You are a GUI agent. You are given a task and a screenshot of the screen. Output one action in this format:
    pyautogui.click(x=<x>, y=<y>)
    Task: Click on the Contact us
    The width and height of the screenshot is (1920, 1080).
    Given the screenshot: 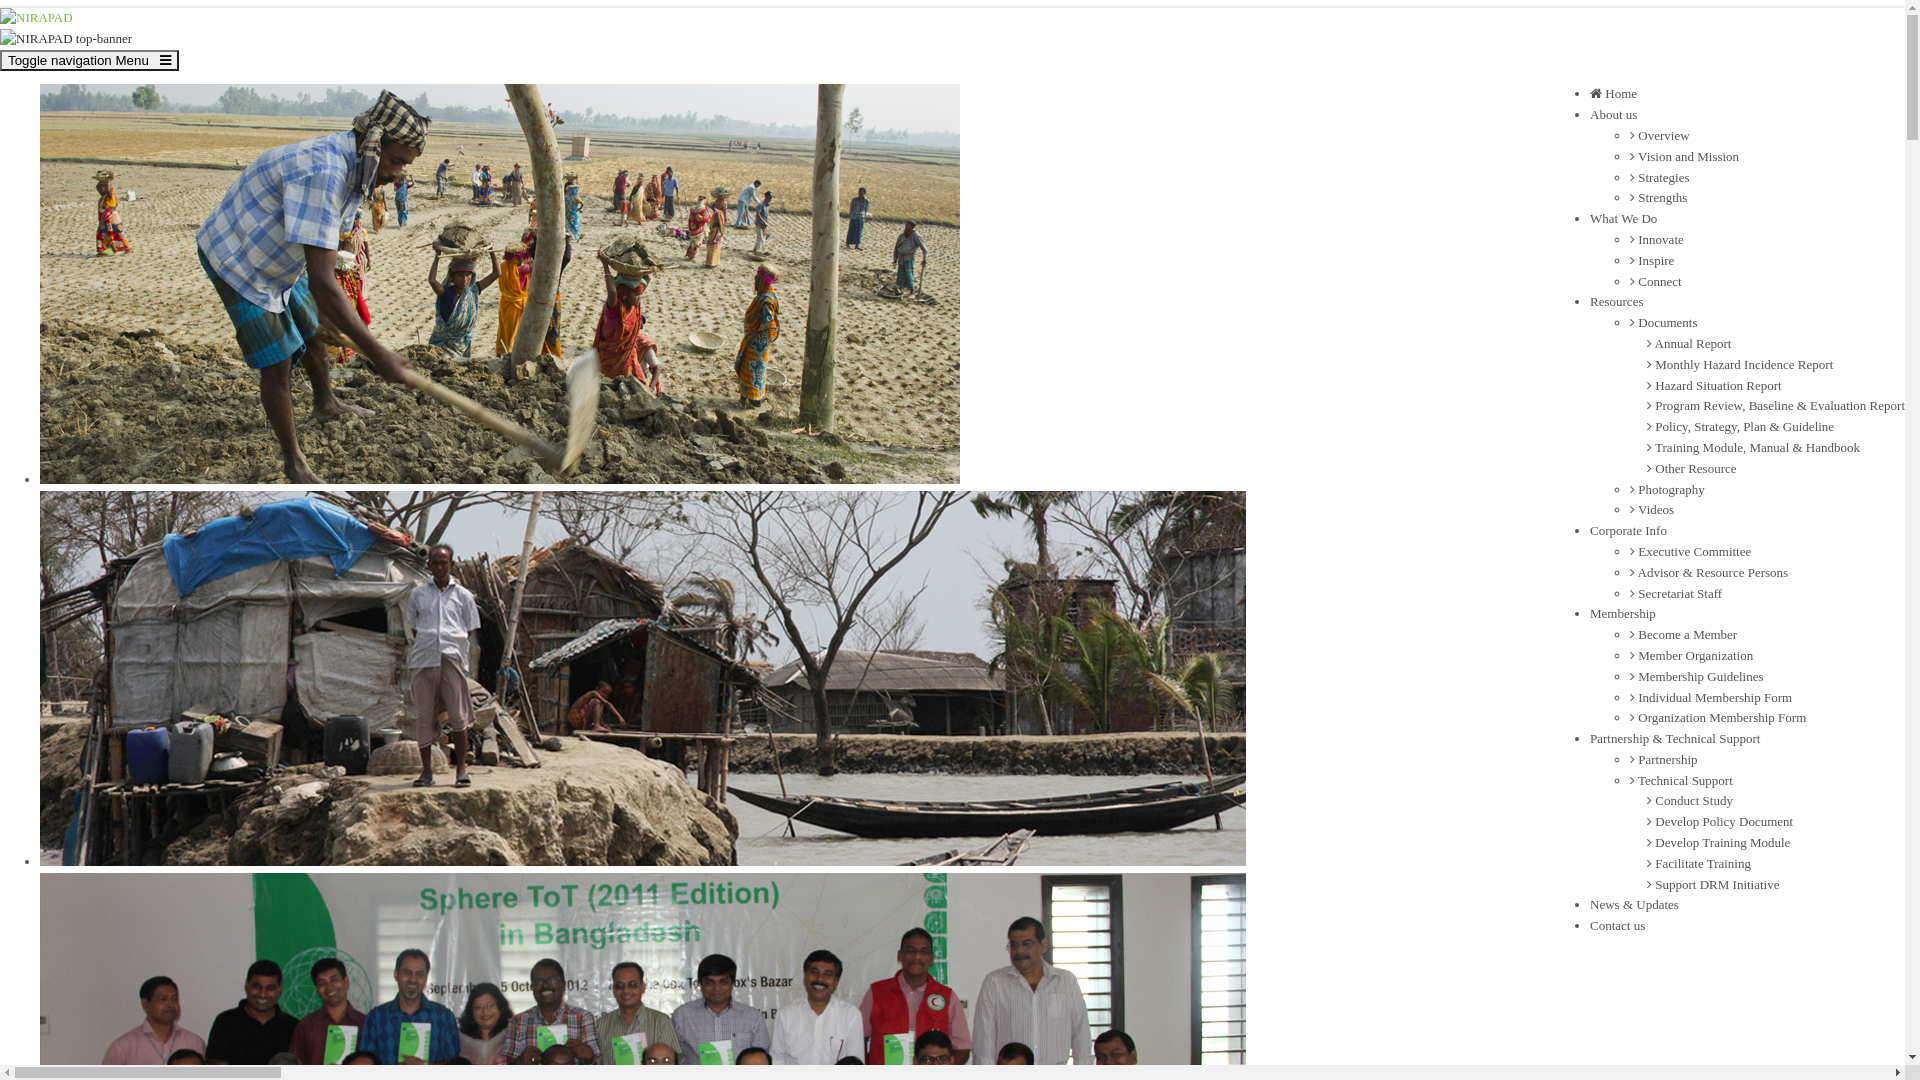 What is the action you would take?
    pyautogui.click(x=1618, y=926)
    